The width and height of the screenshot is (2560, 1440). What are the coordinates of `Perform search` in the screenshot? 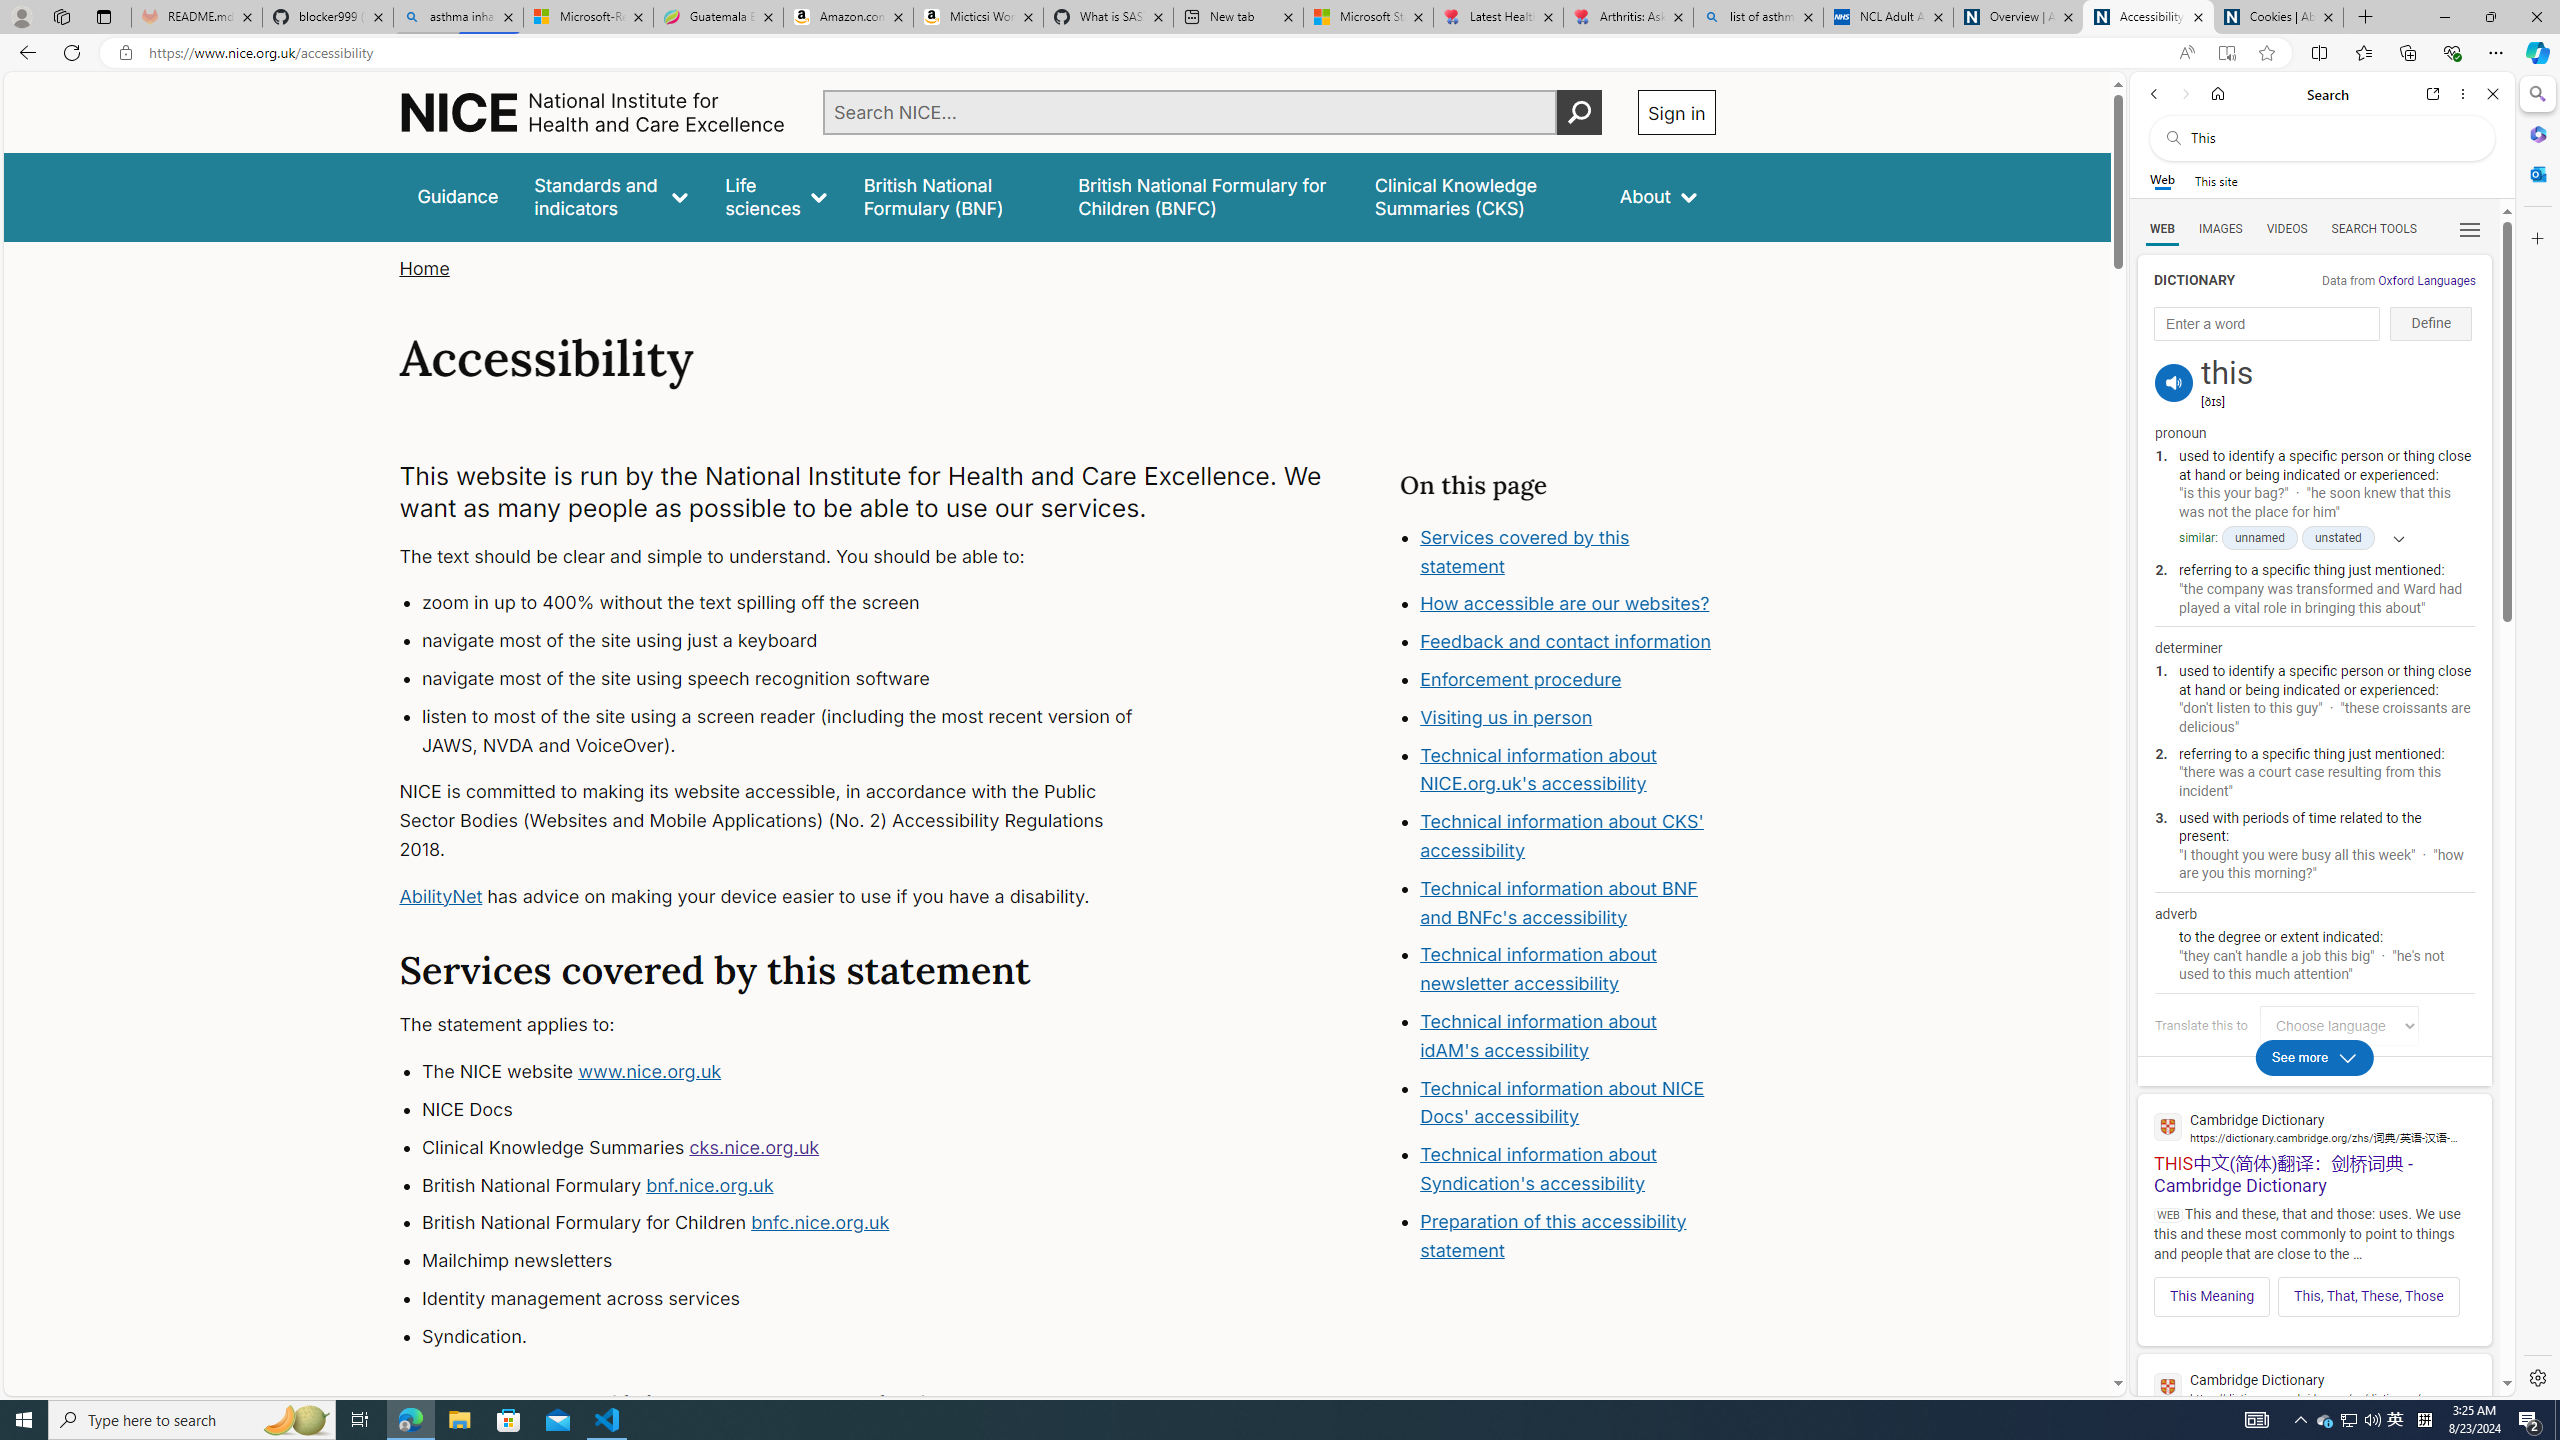 It's located at (1579, 112).